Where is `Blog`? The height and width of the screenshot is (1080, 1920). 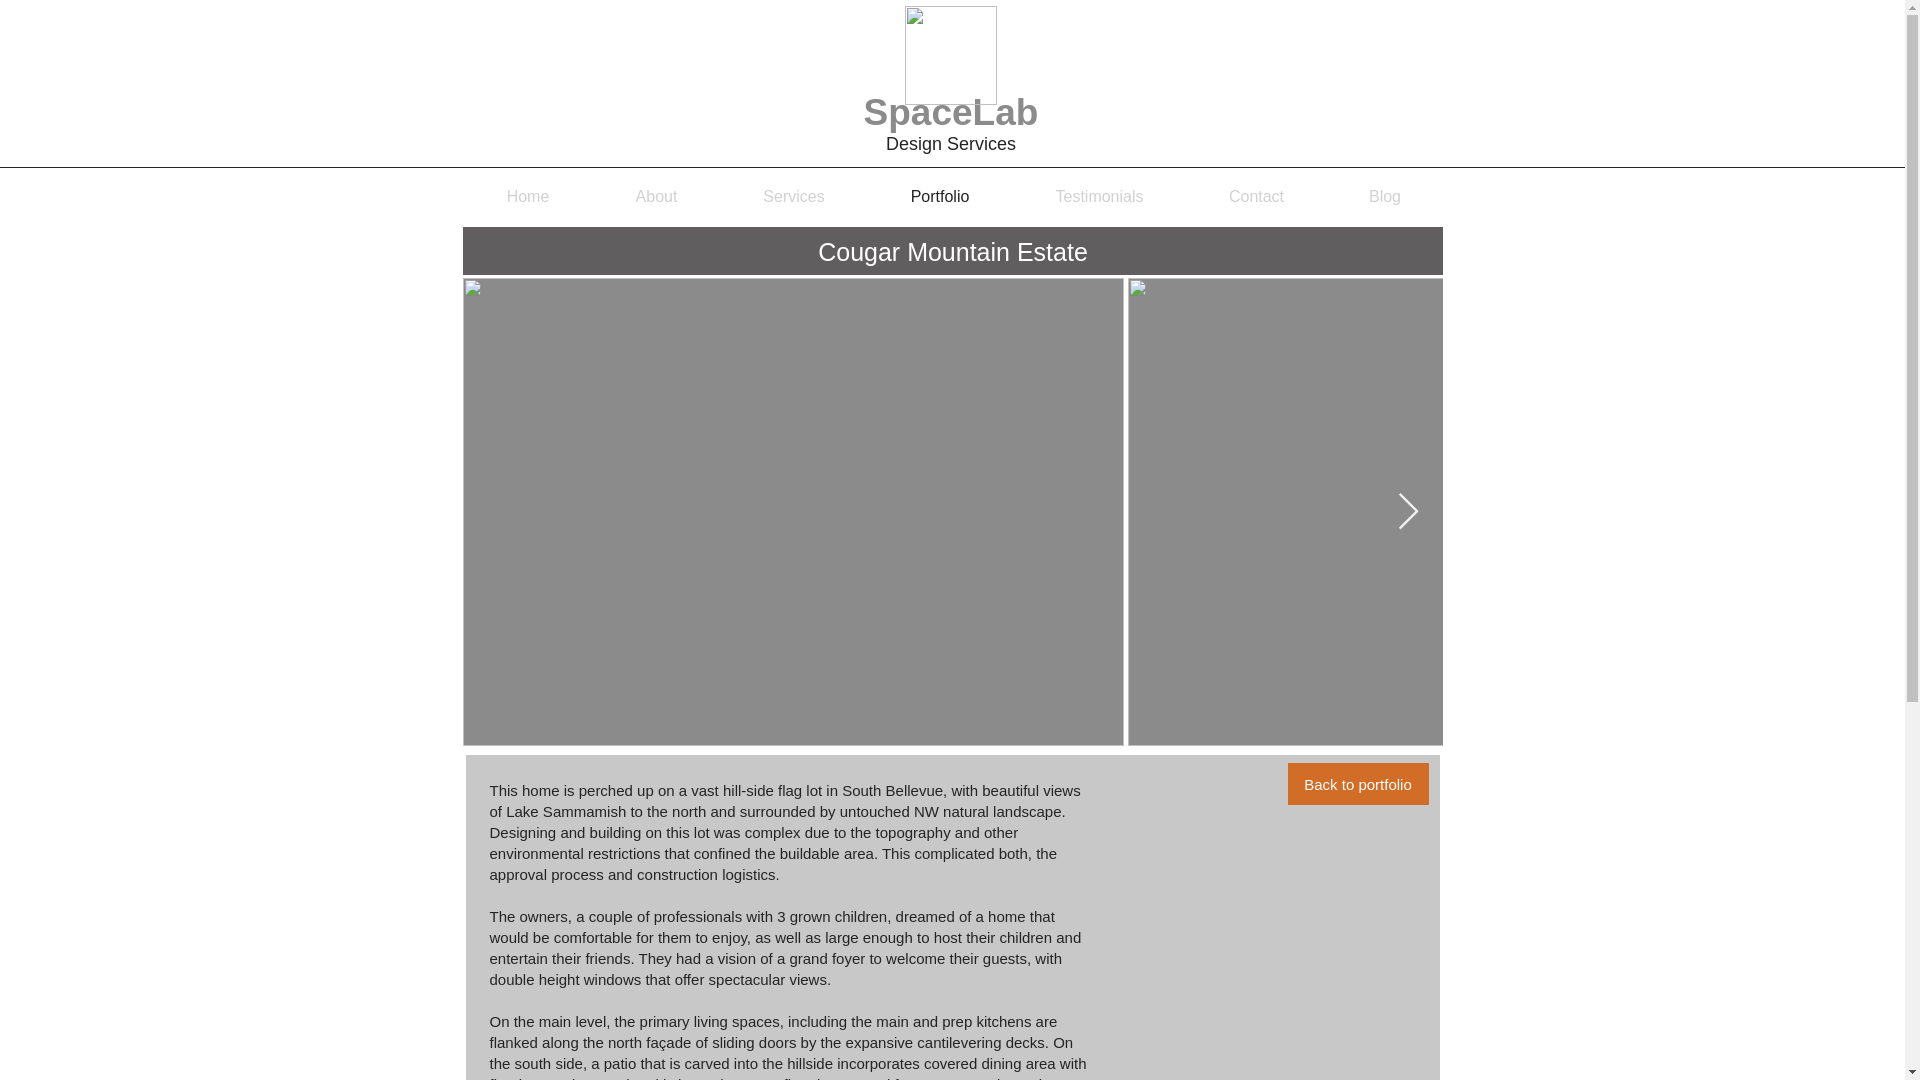 Blog is located at coordinates (1384, 196).